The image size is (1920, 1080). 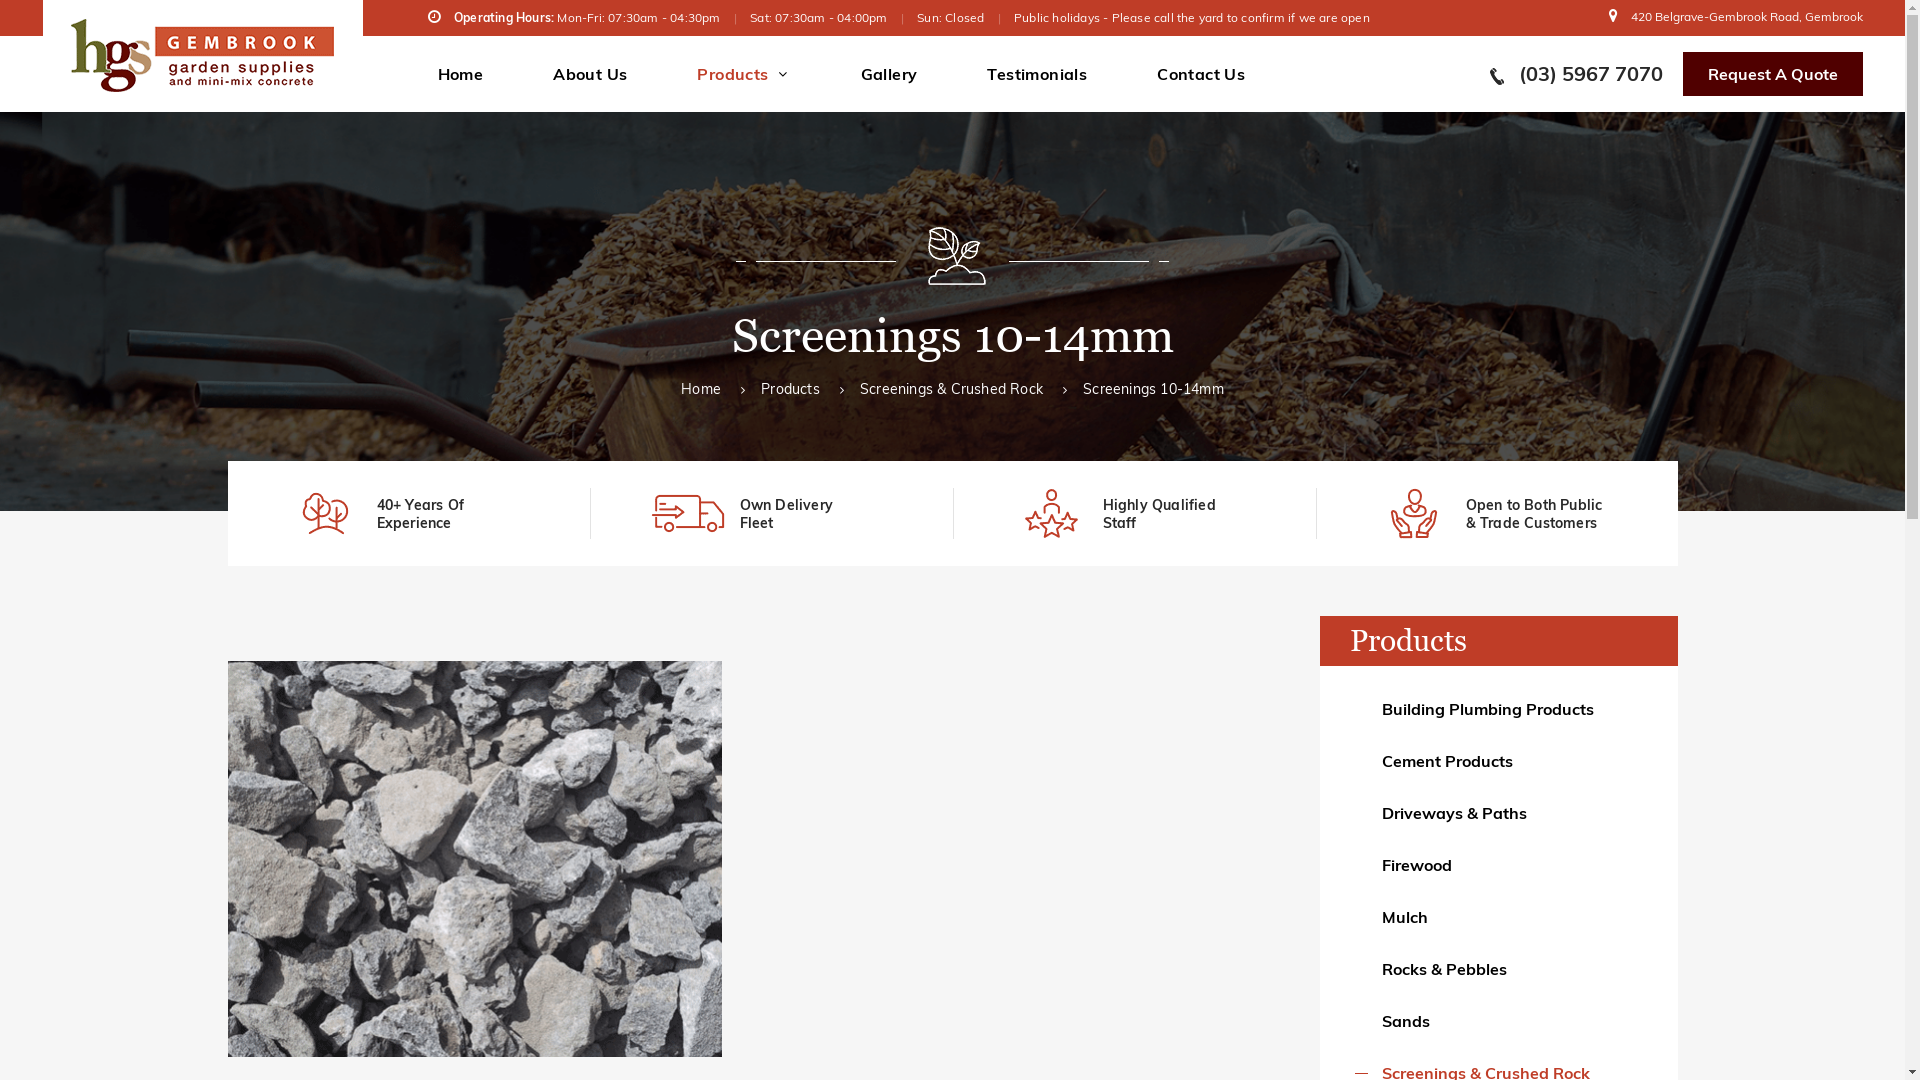 What do you see at coordinates (1772, 74) in the screenshot?
I see `Request A Quote` at bounding box center [1772, 74].